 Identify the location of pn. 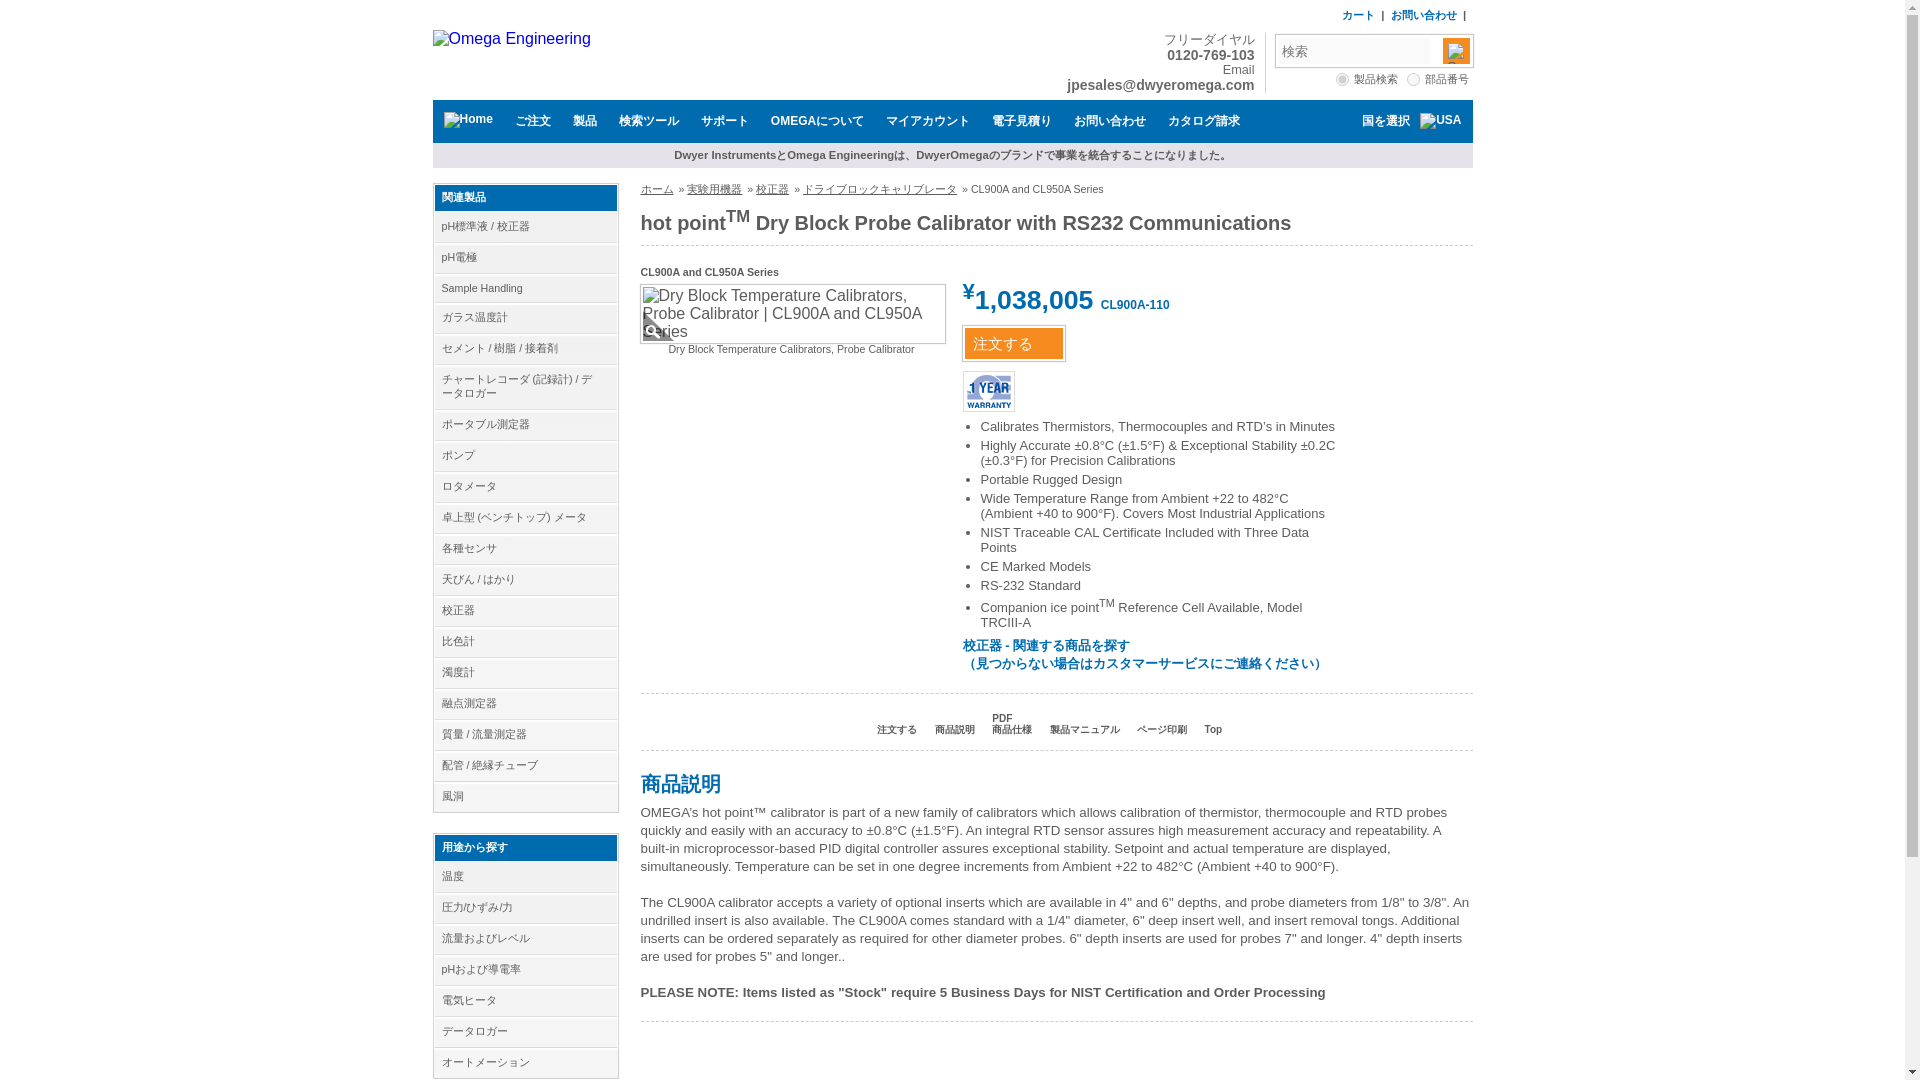
(1414, 80).